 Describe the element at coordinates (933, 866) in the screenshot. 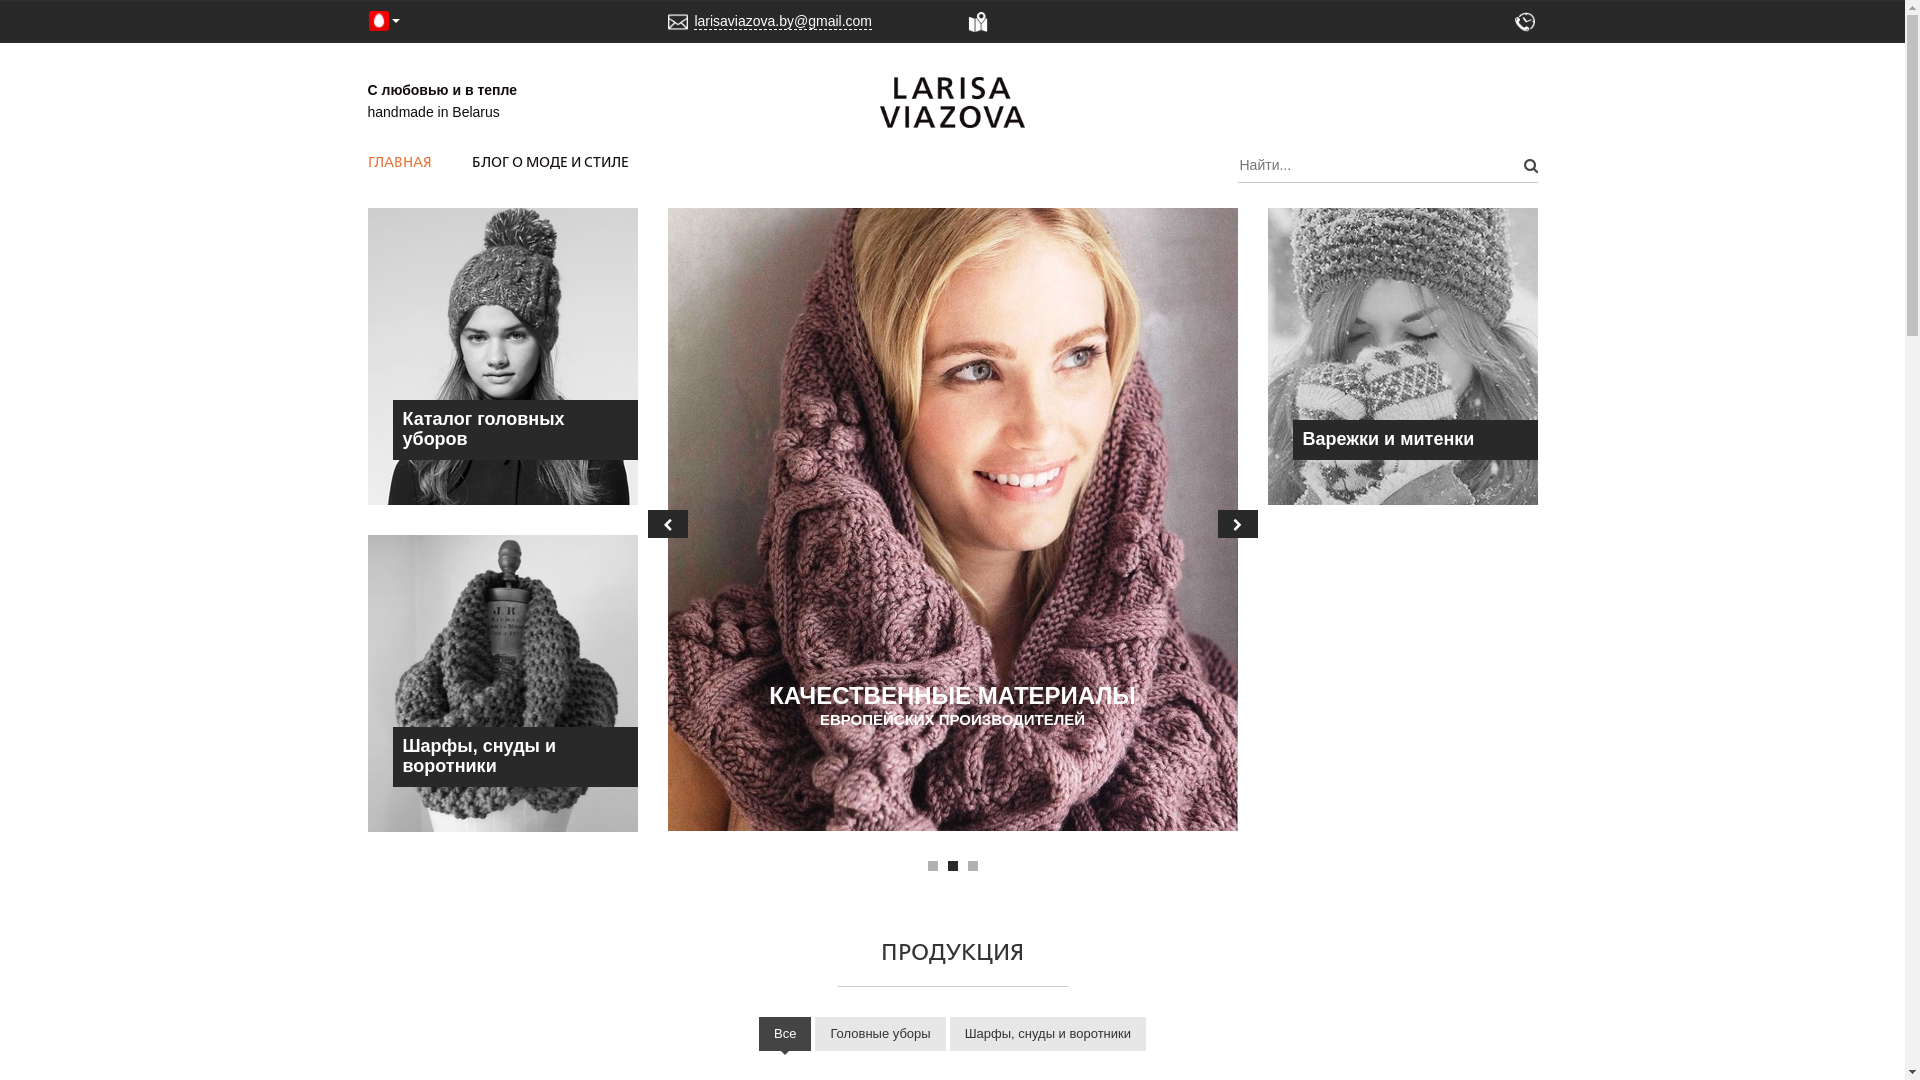

I see `1` at that location.